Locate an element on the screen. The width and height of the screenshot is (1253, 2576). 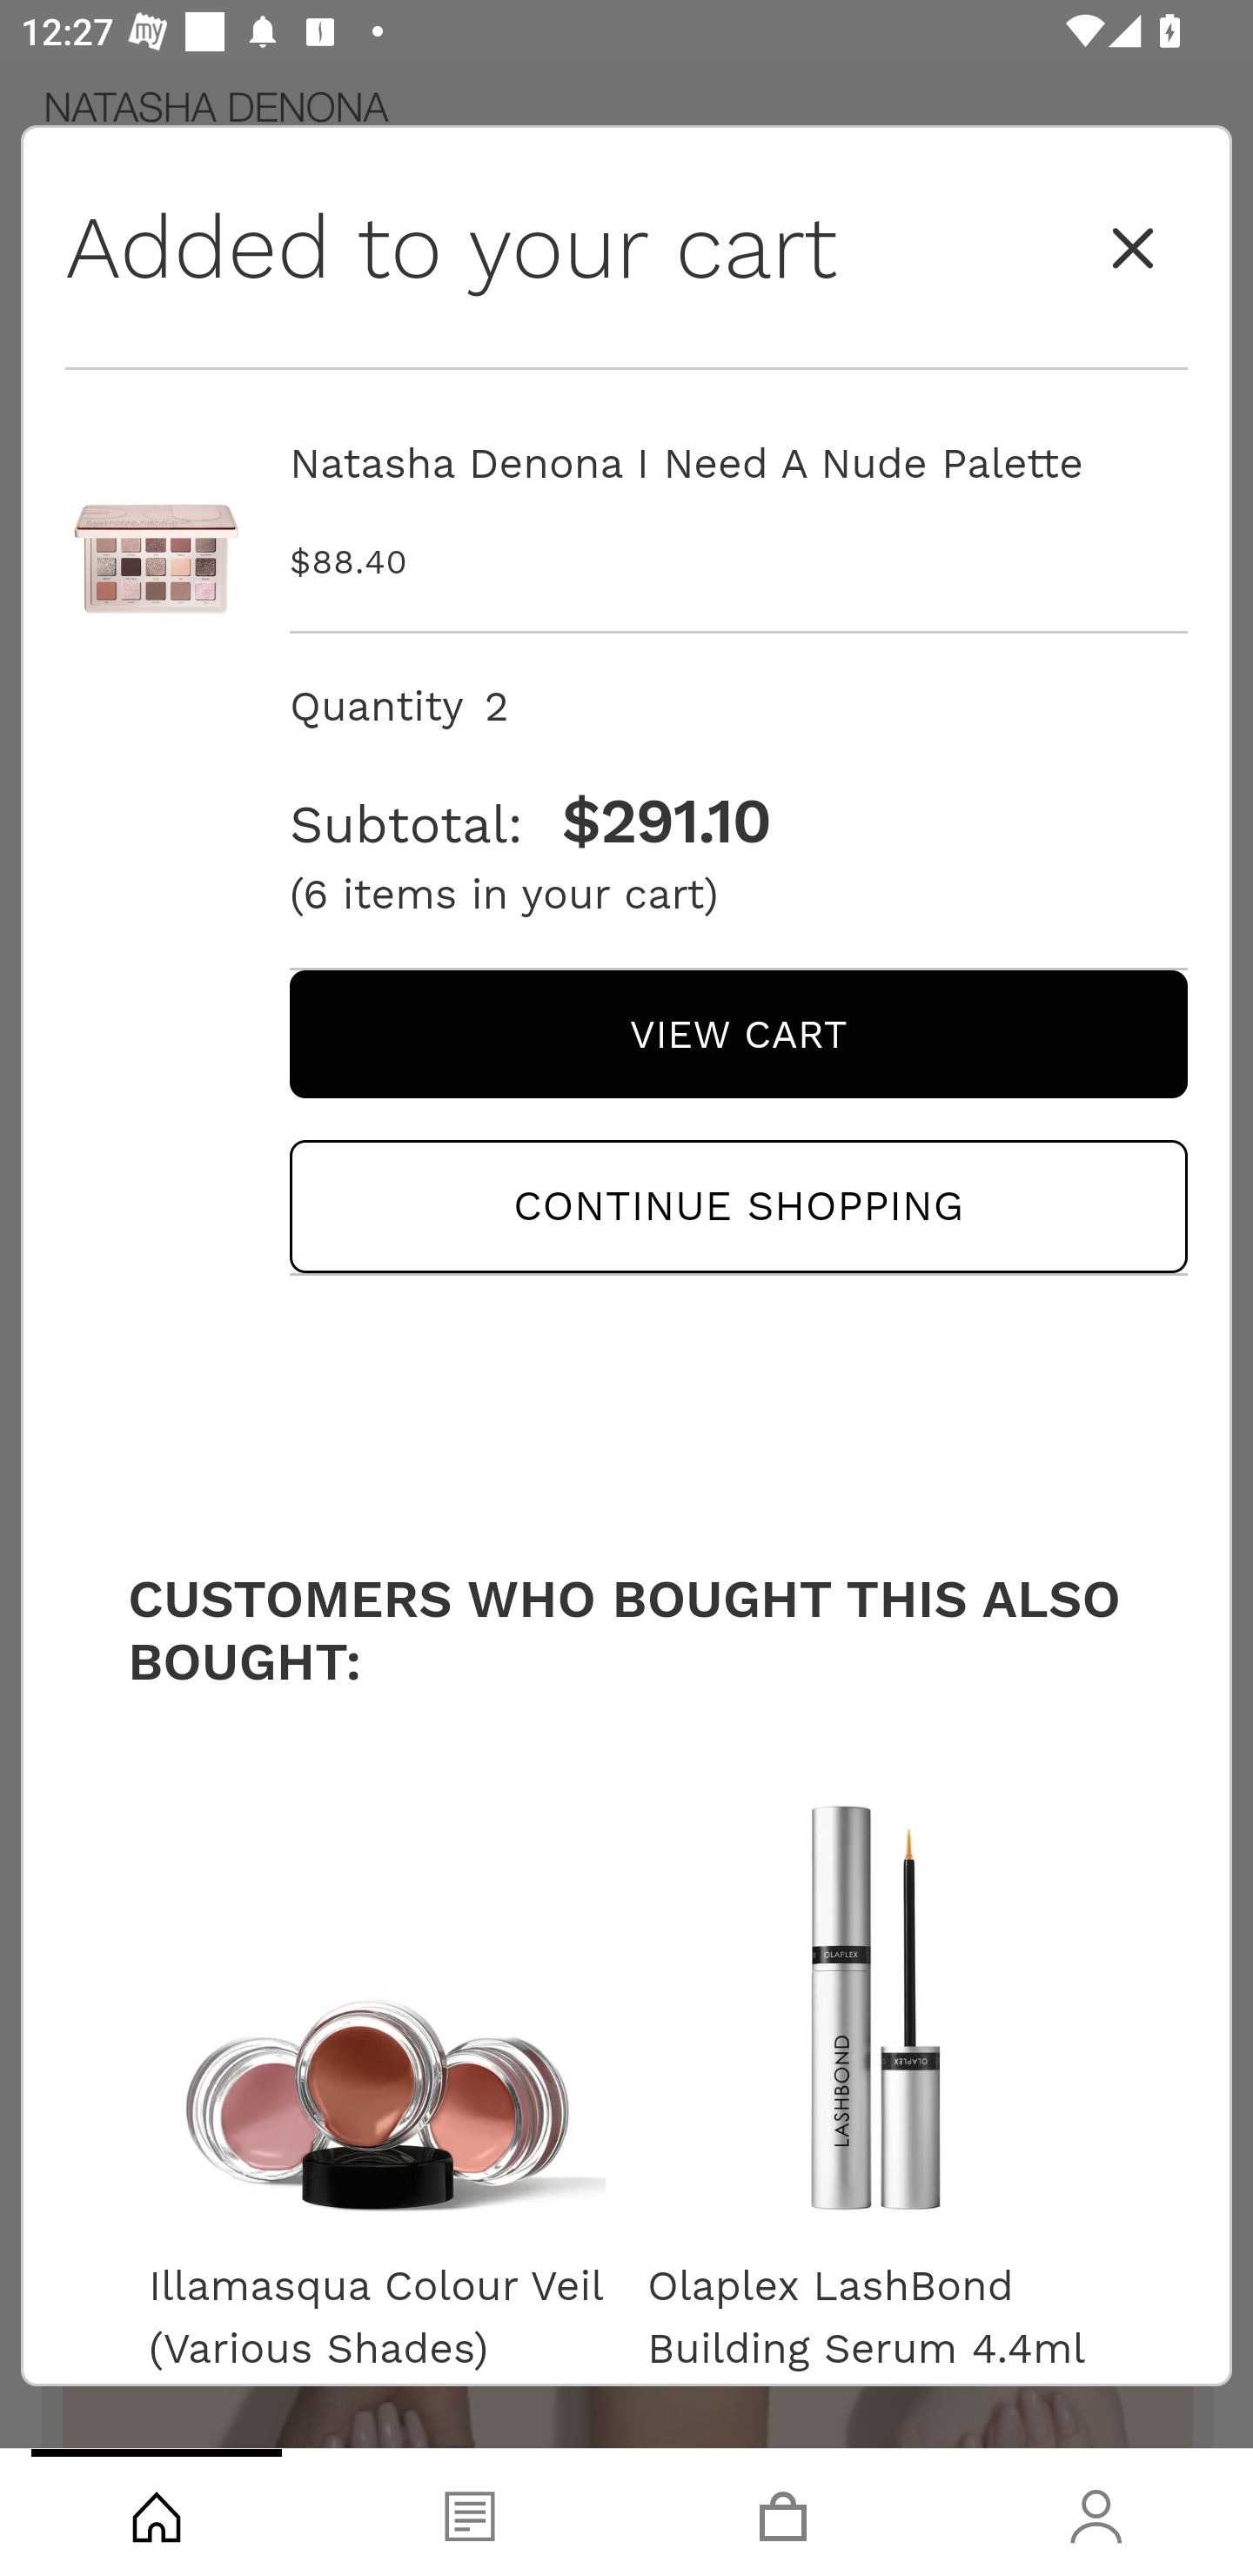
Blog, tab, 2 of 4 is located at coordinates (470, 2512).